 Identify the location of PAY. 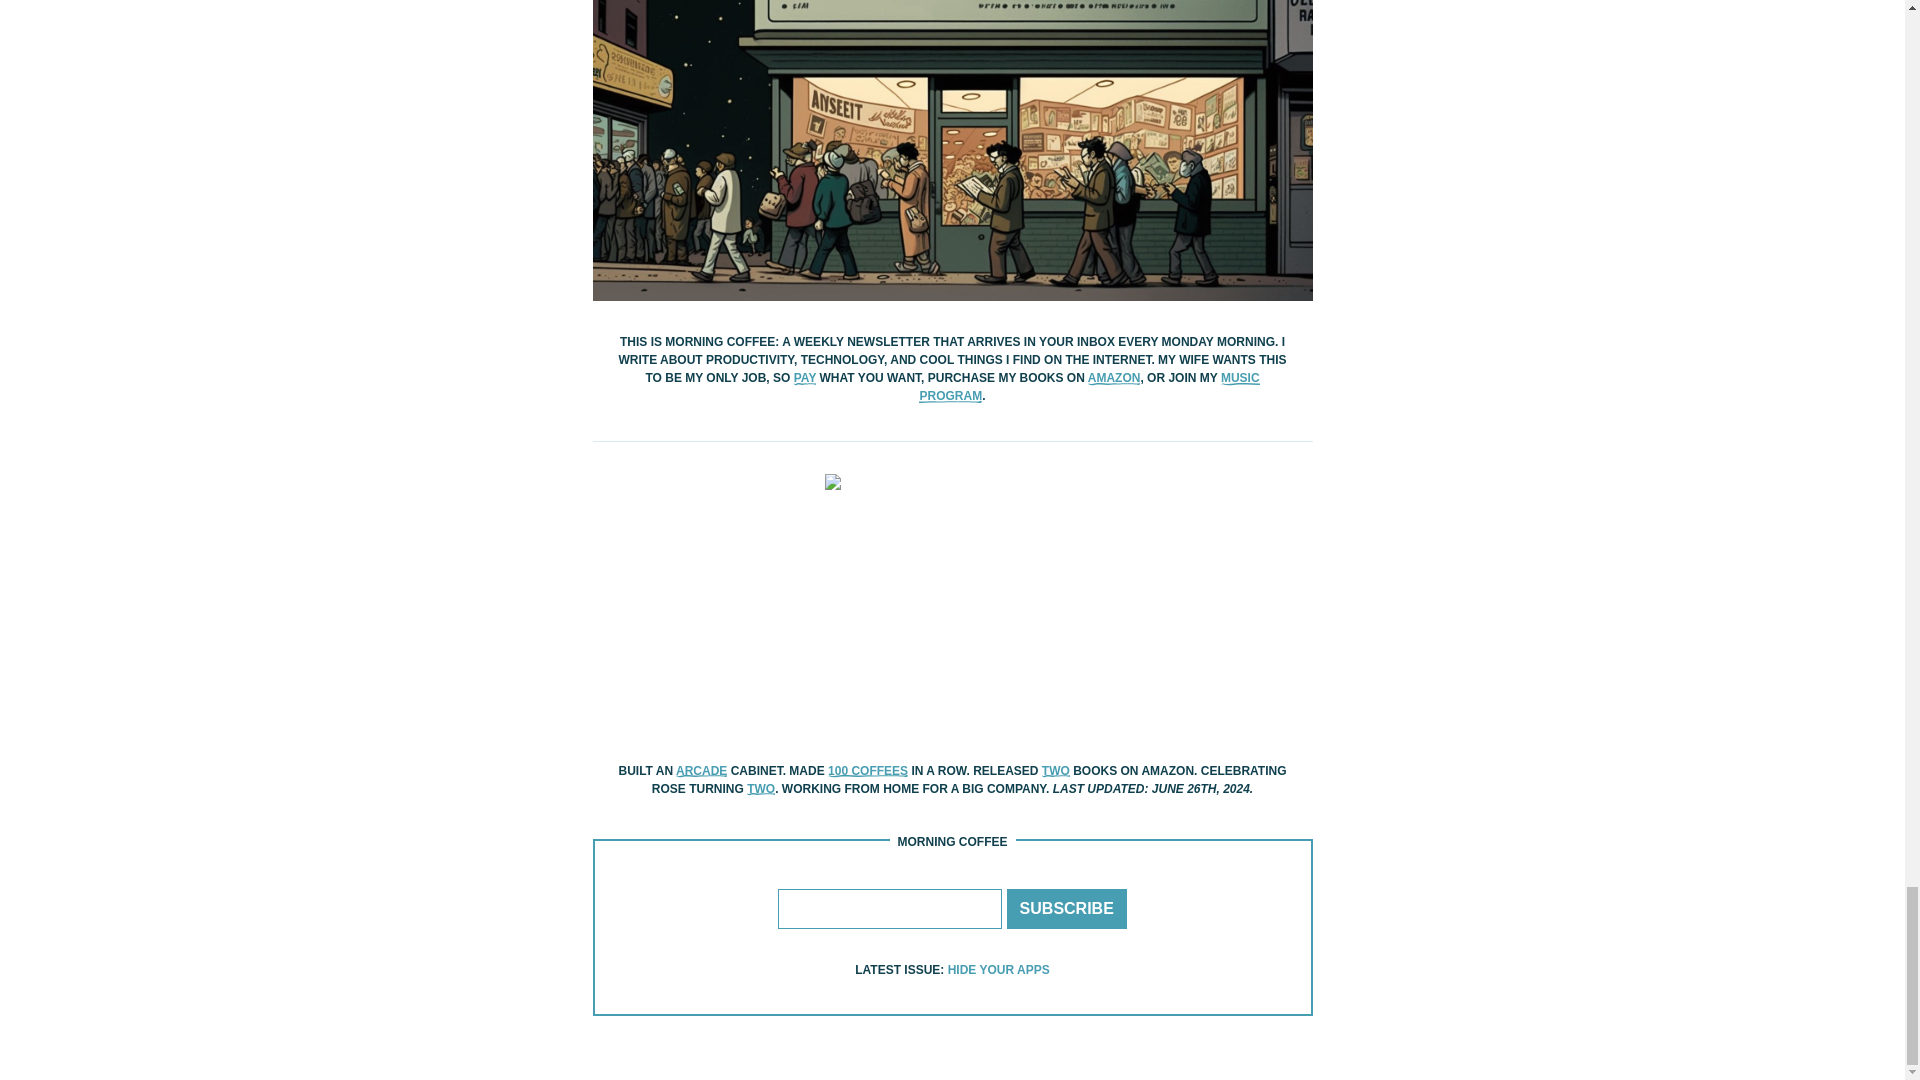
(805, 378).